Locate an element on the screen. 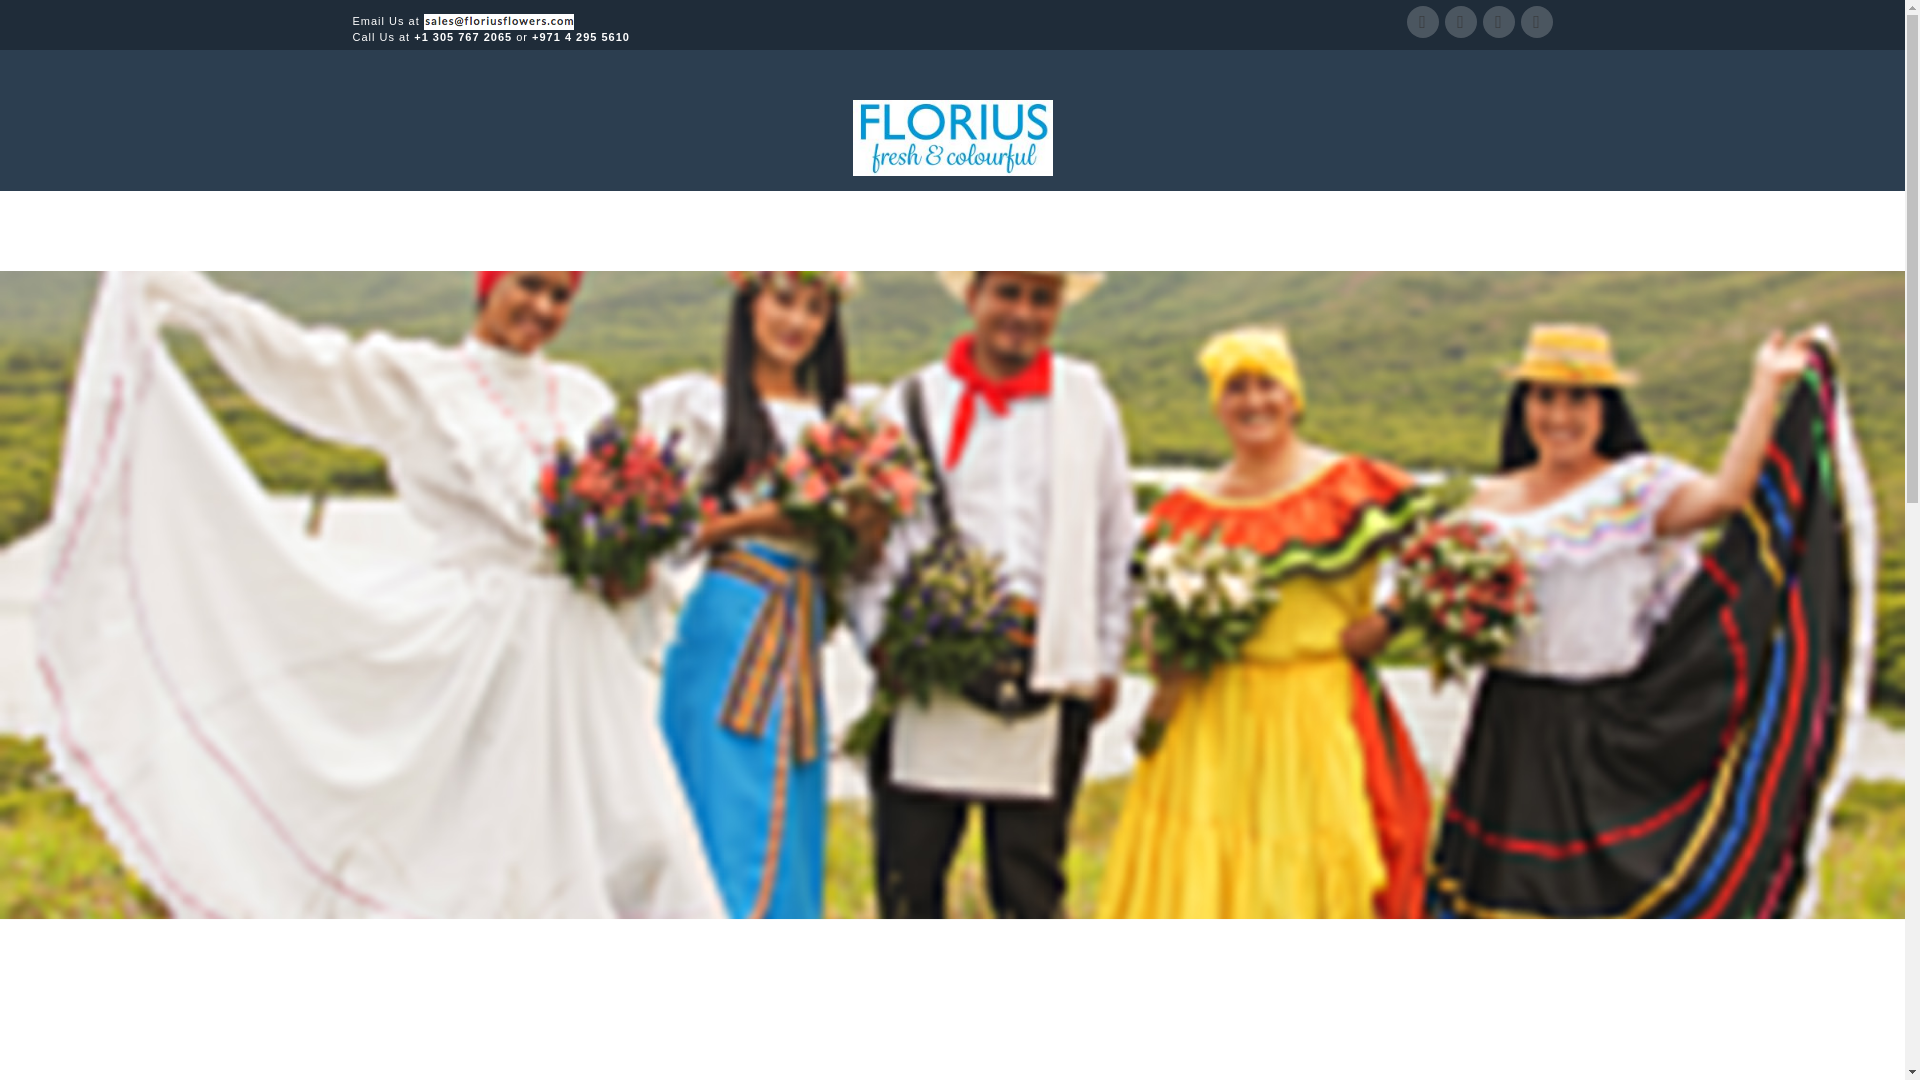 The height and width of the screenshot is (1080, 1920). HOME is located at coordinates (476, 231).